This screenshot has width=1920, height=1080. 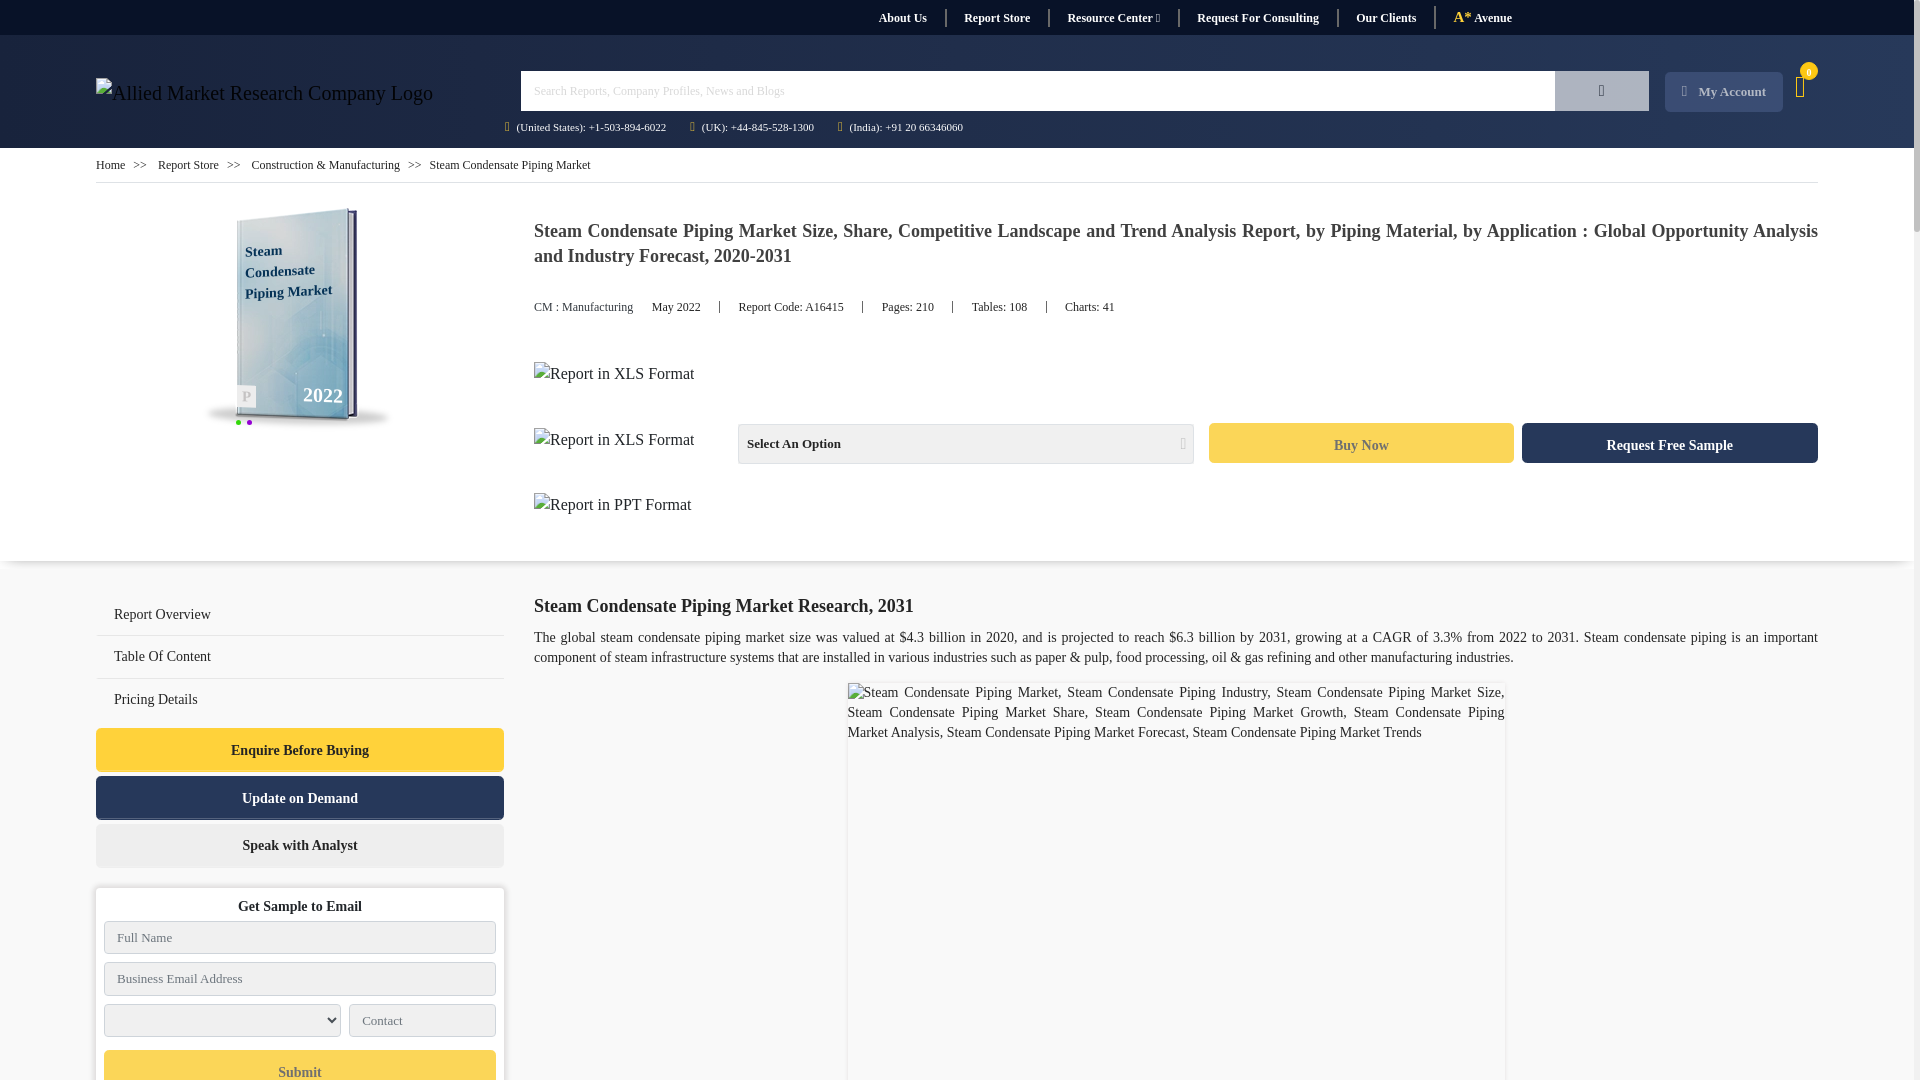 What do you see at coordinates (300, 750) in the screenshot?
I see `Enquire Before Buying` at bounding box center [300, 750].